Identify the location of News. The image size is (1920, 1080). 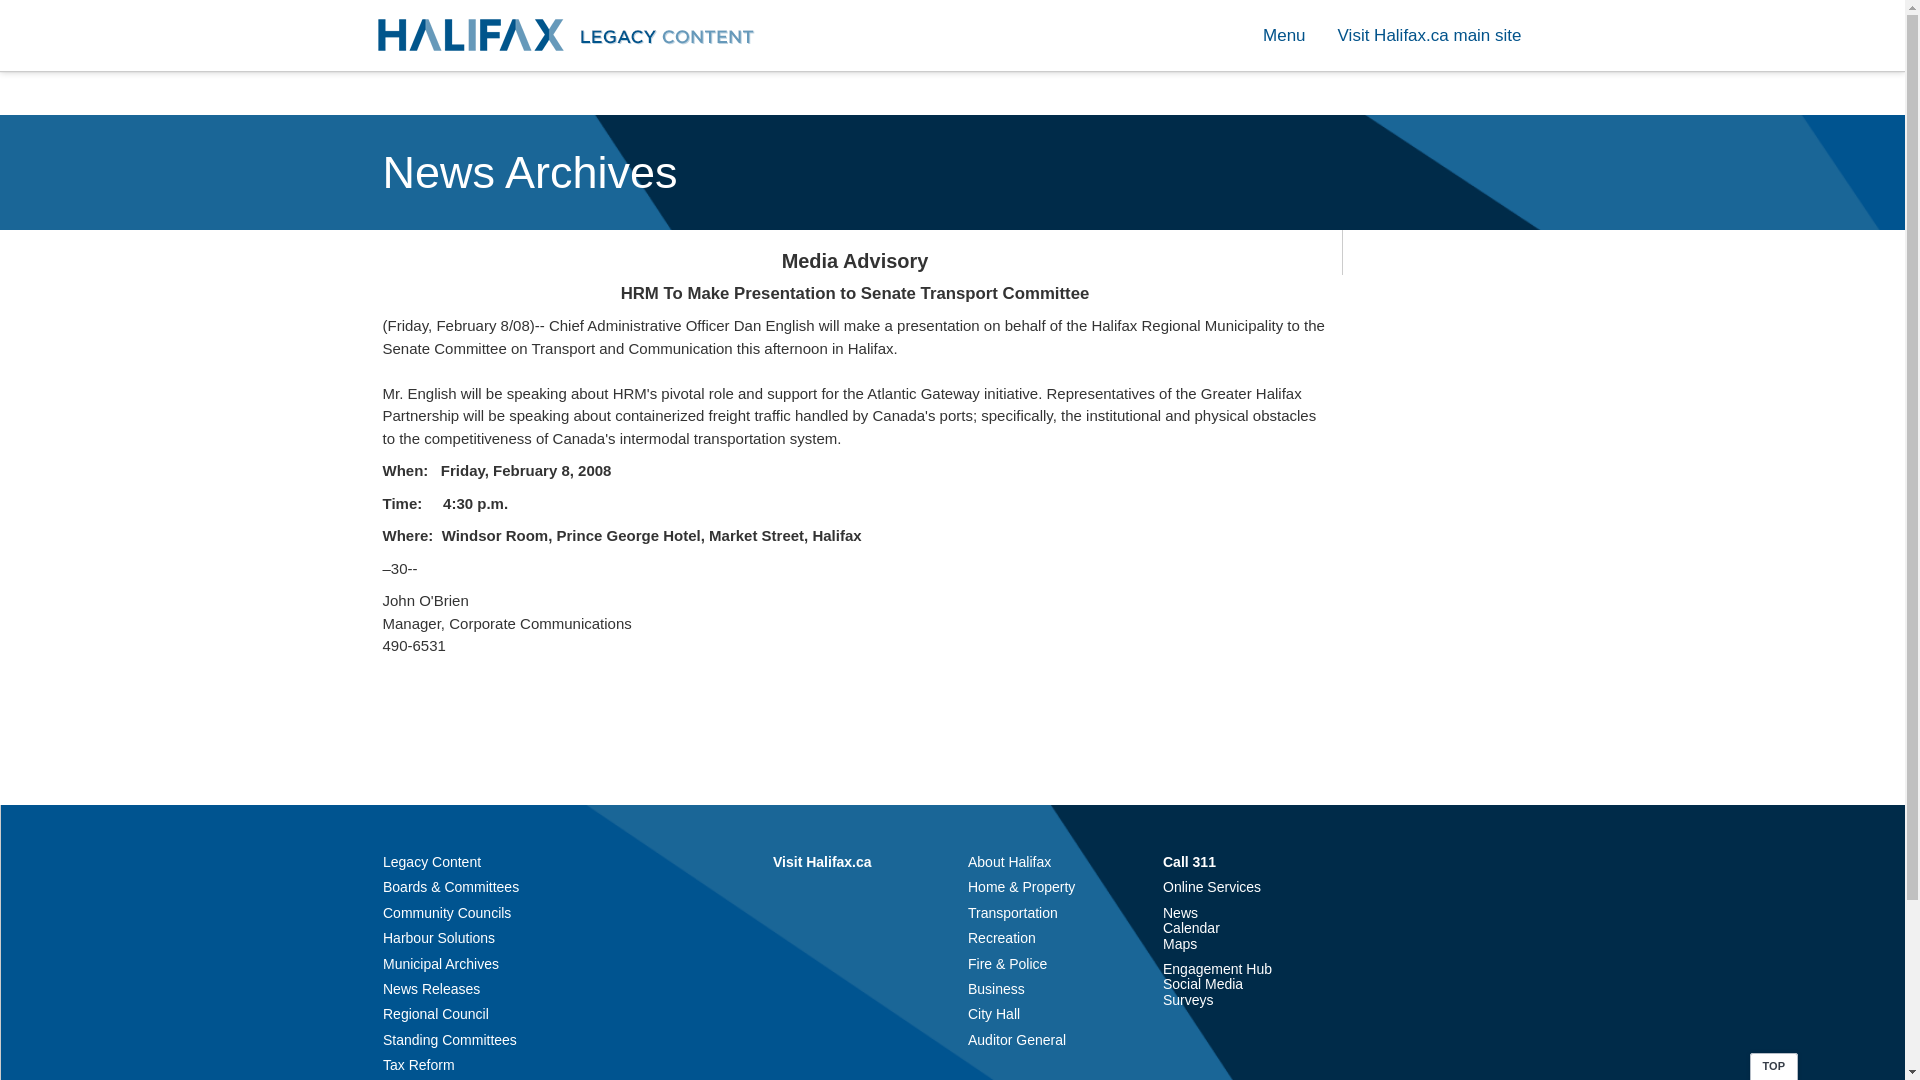
(1180, 913).